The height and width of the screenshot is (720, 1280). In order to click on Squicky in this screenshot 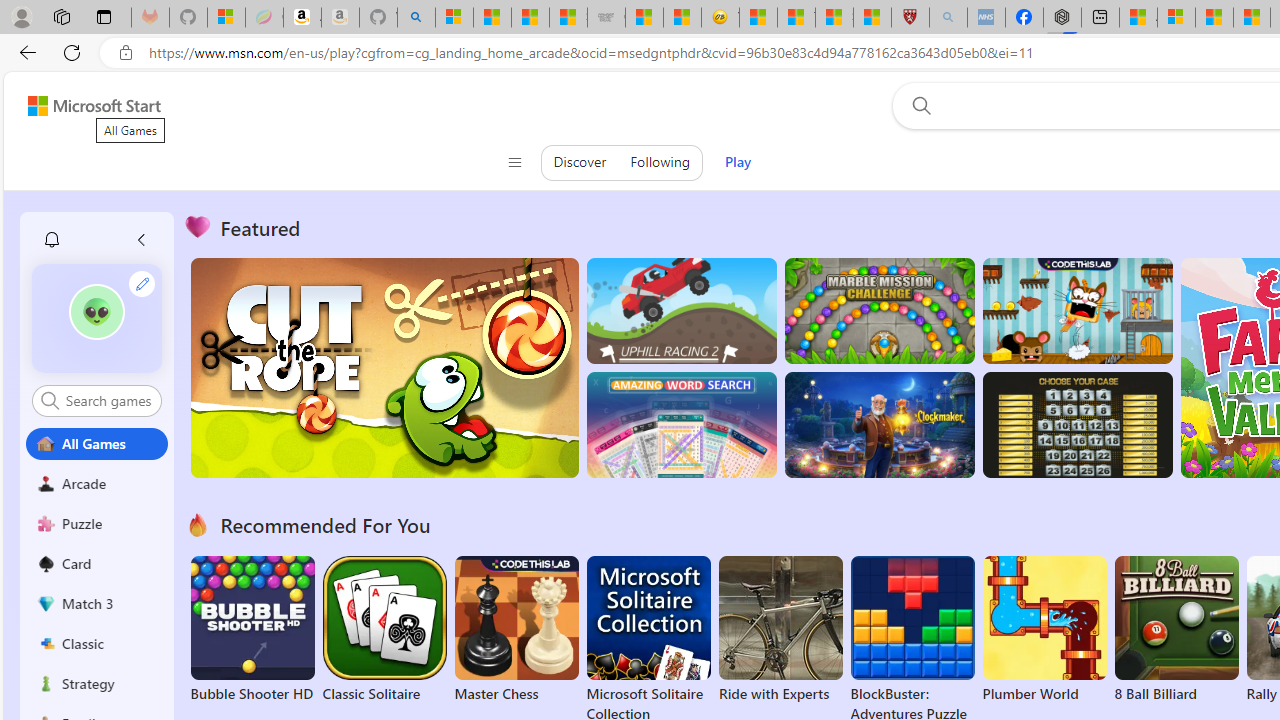, I will do `click(1076, 310)`.